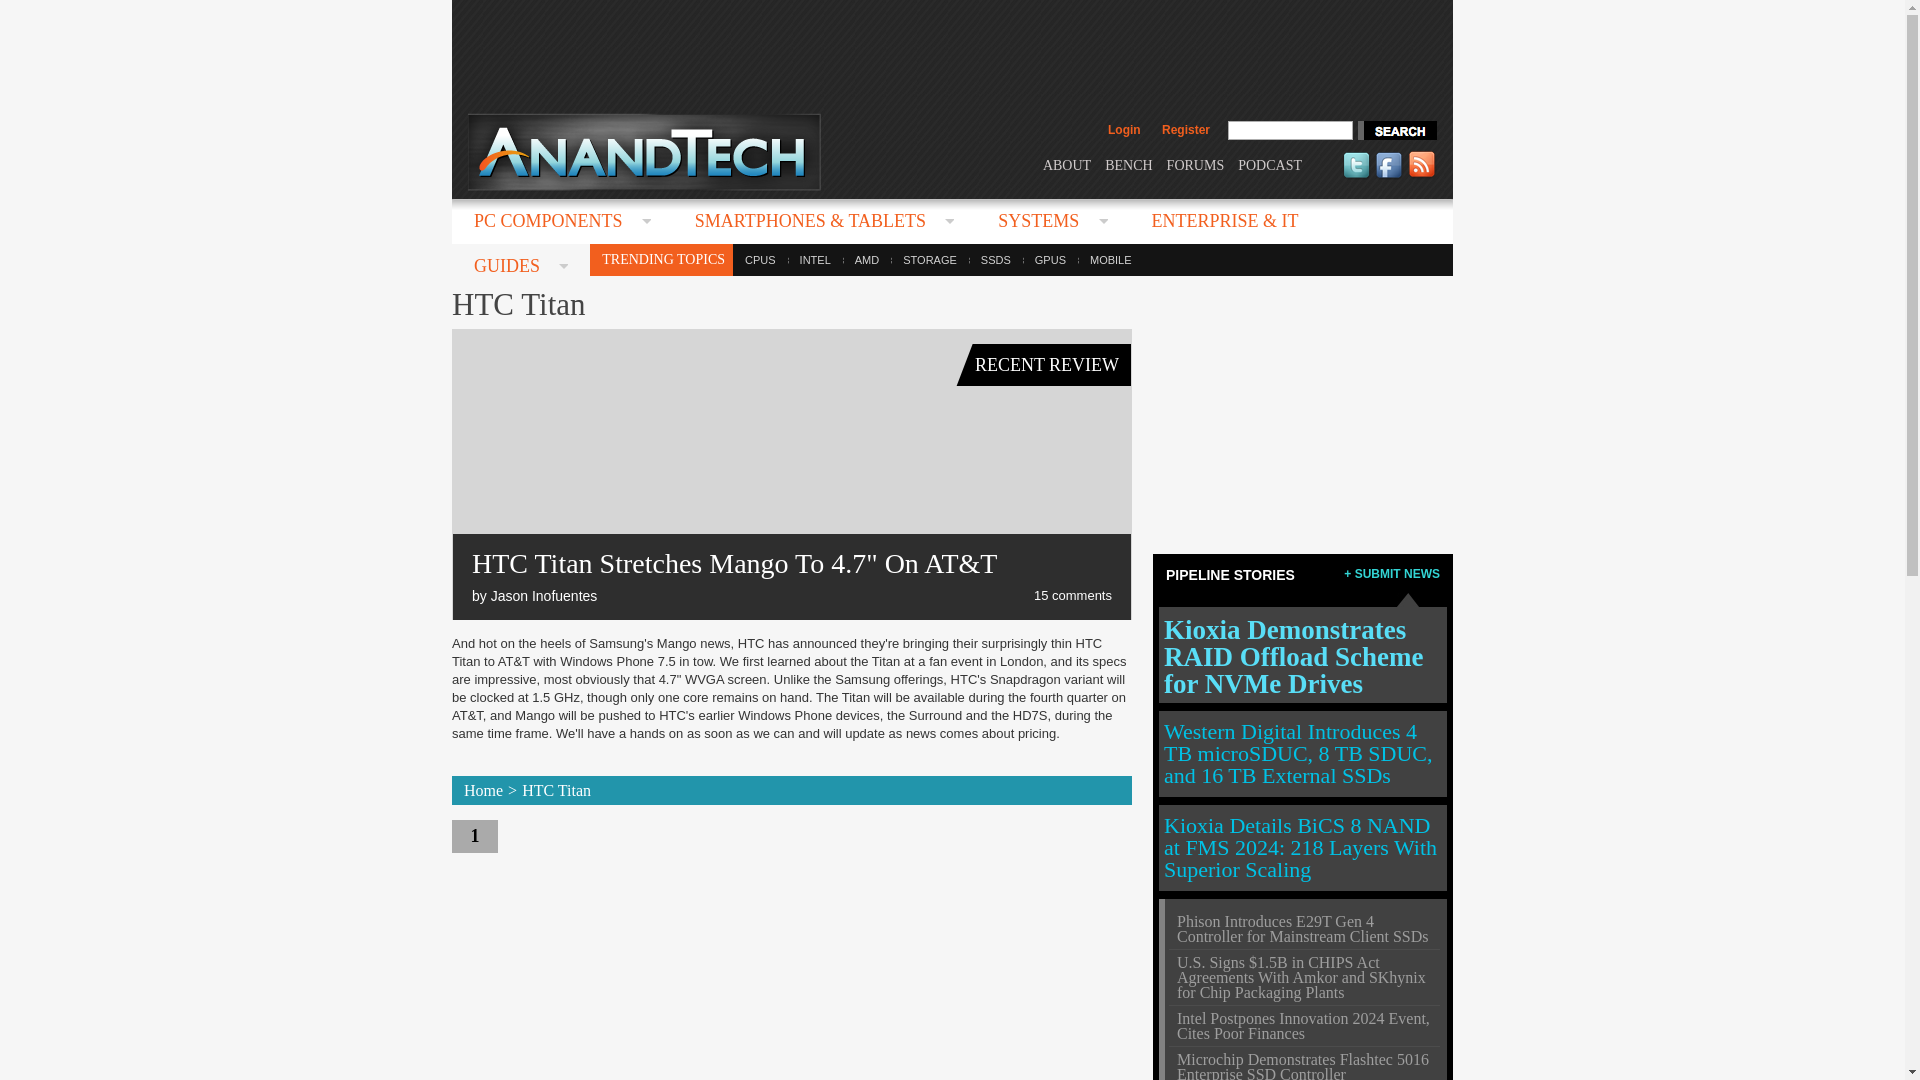  I want to click on search, so click(1396, 130).